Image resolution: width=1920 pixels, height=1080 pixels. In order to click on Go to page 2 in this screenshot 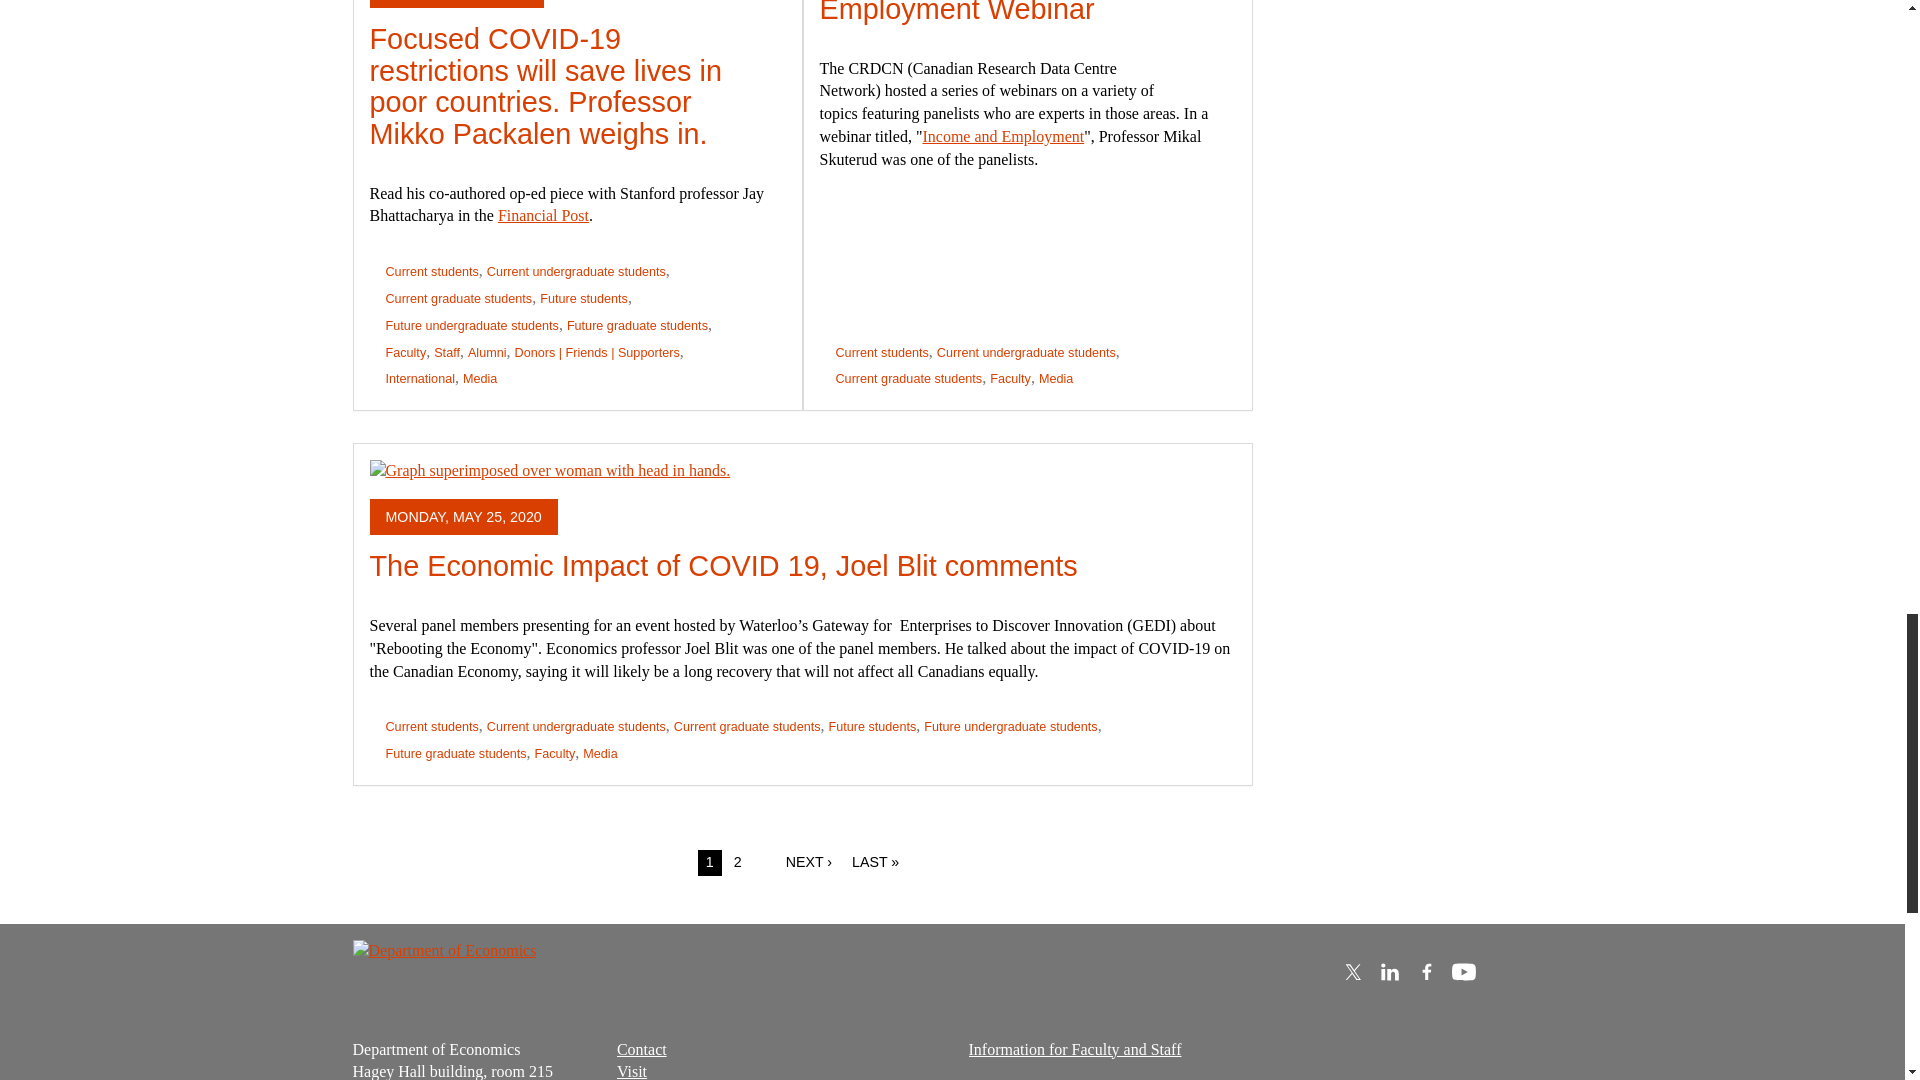, I will do `click(738, 862)`.